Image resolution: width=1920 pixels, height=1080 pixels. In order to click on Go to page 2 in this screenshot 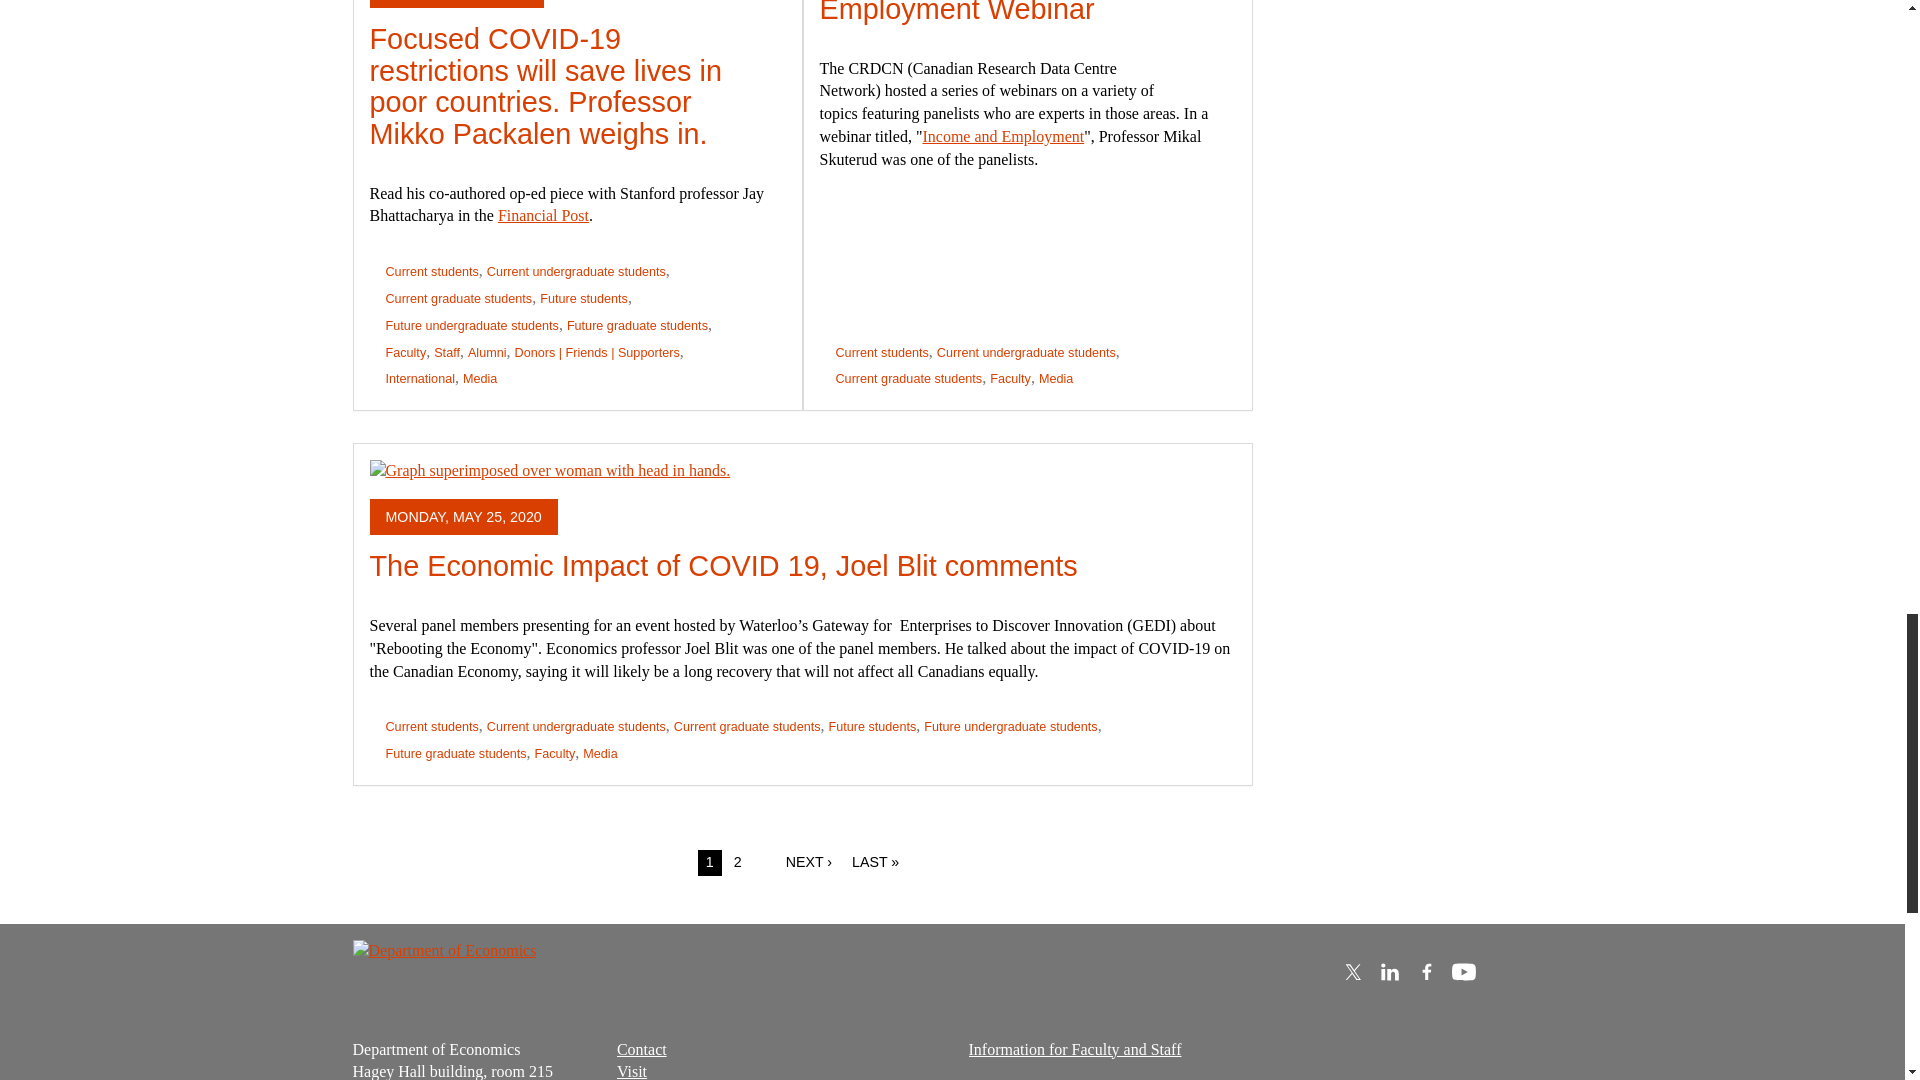, I will do `click(738, 862)`.